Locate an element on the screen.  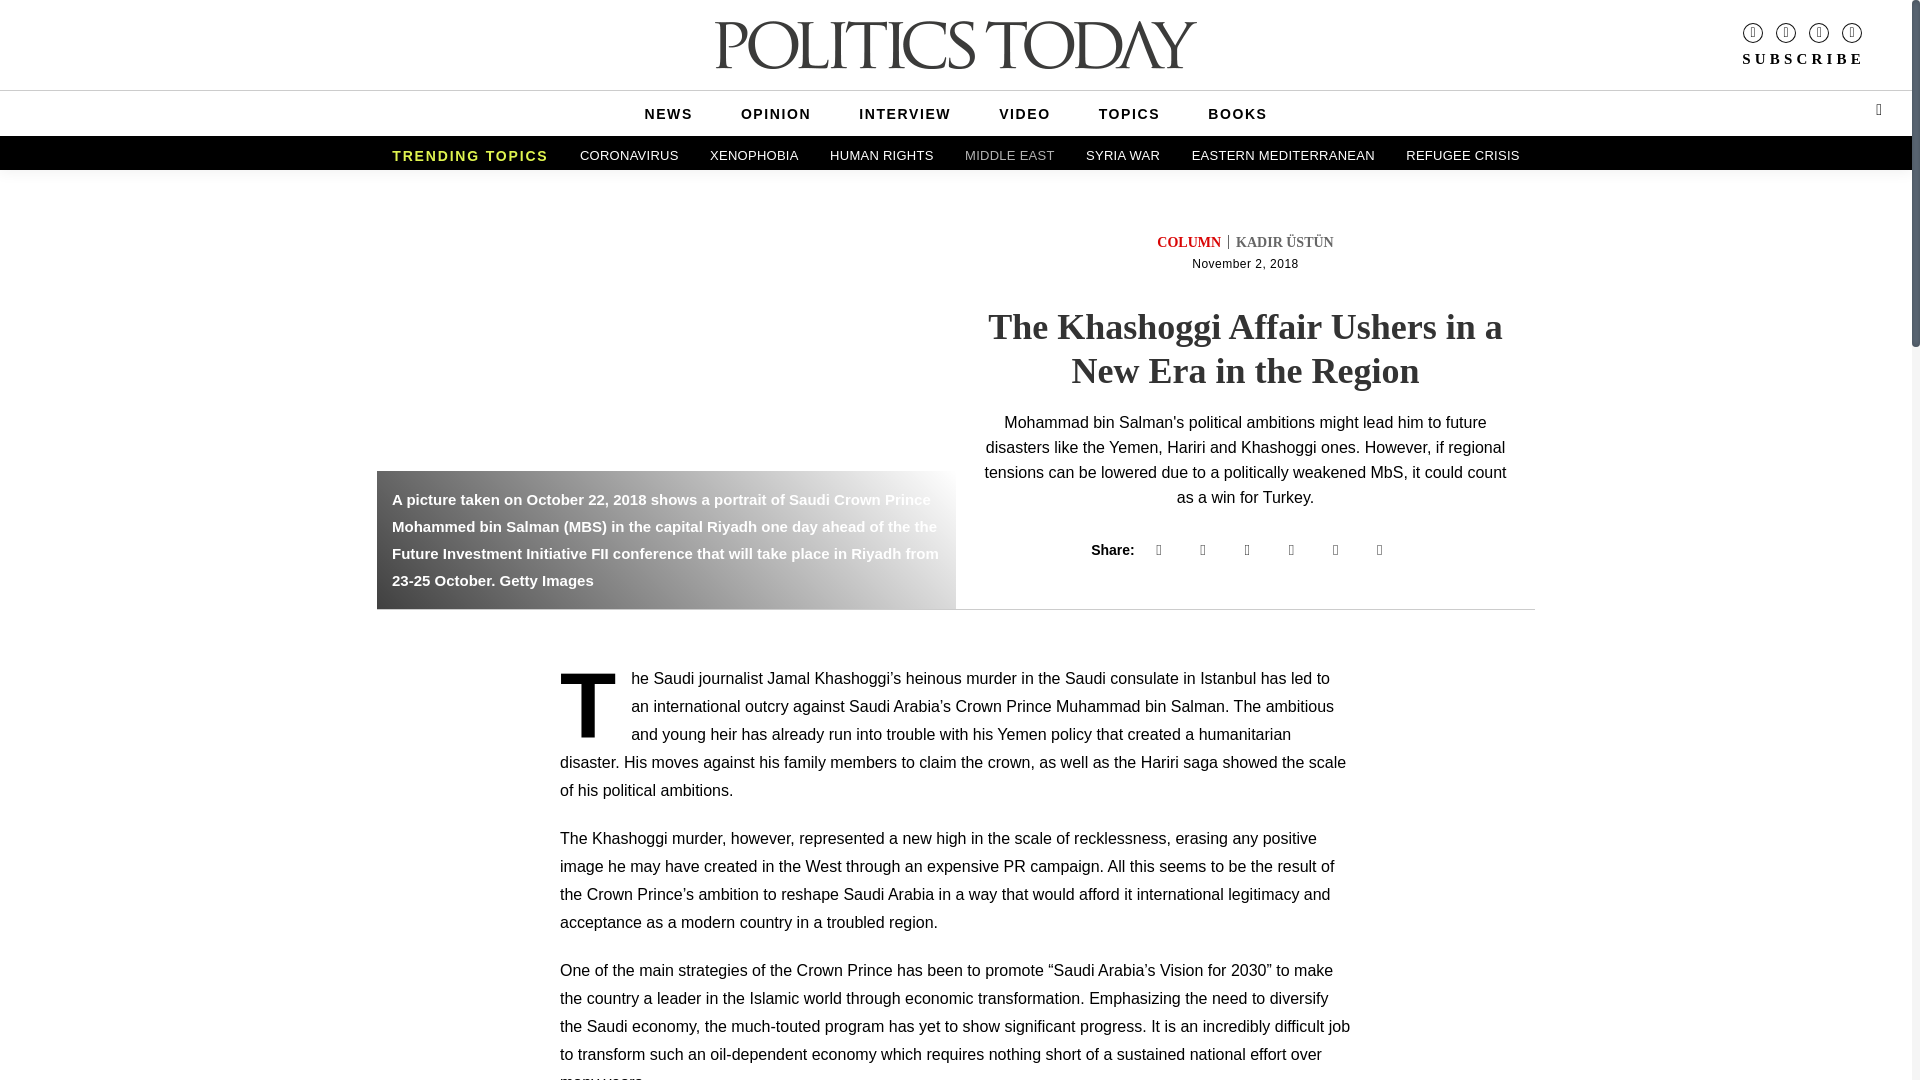
XENOPHOBIA is located at coordinates (754, 156).